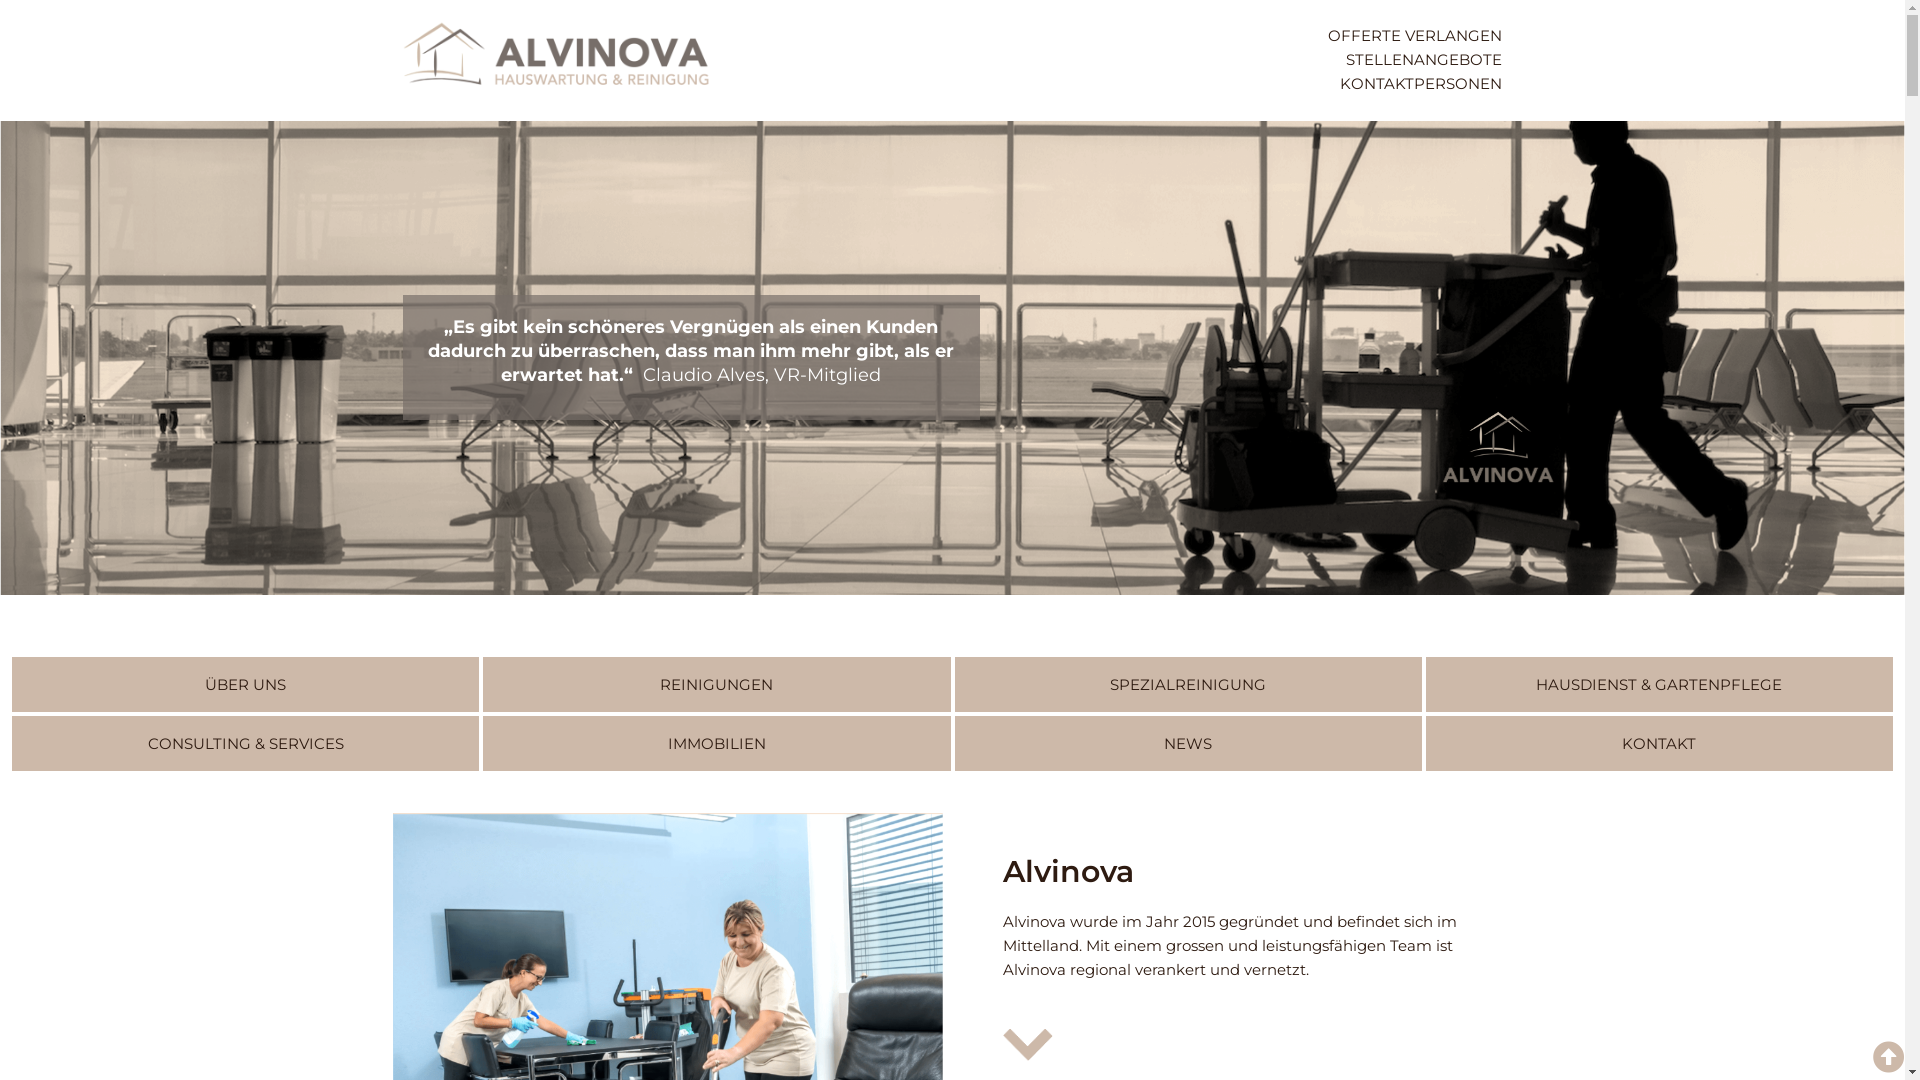 Image resolution: width=1920 pixels, height=1080 pixels. What do you see at coordinates (1188, 744) in the screenshot?
I see `NEWS` at bounding box center [1188, 744].